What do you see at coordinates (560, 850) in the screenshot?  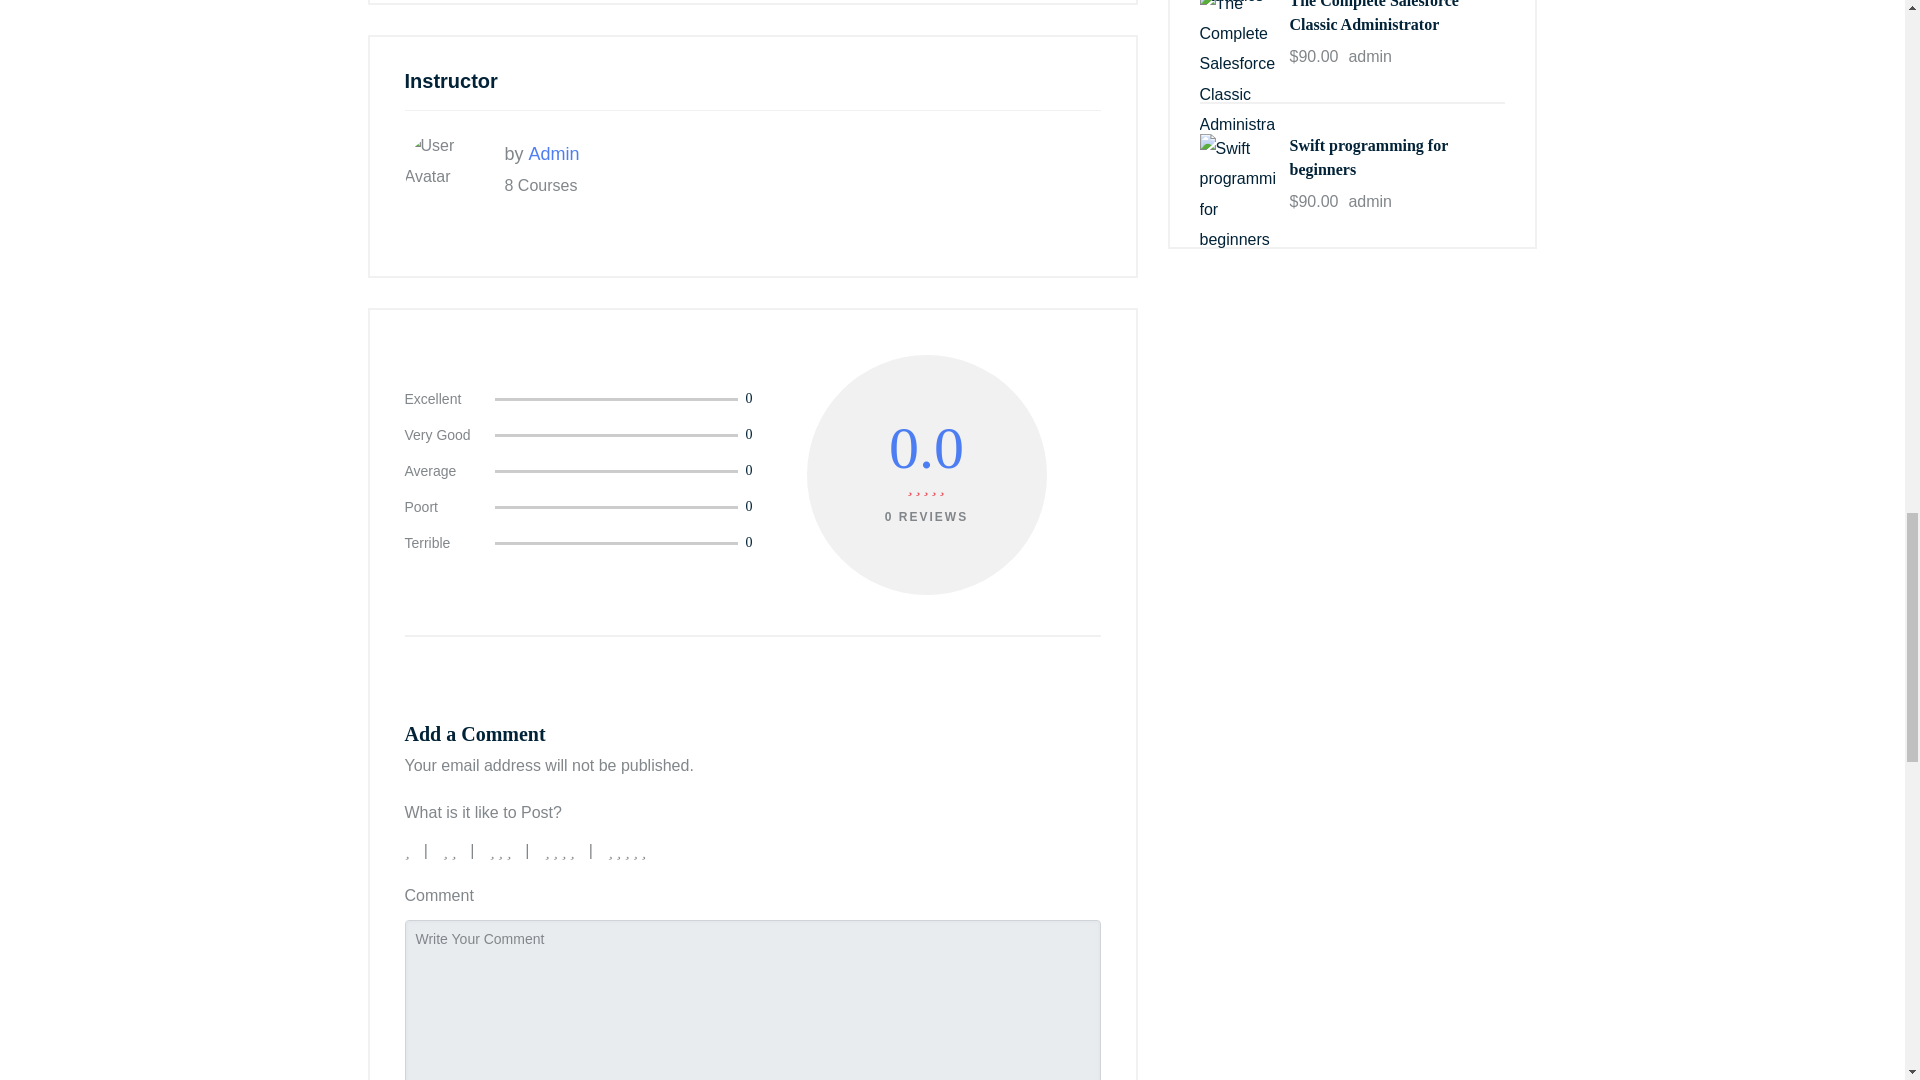 I see `Very good - 4 stars` at bounding box center [560, 850].